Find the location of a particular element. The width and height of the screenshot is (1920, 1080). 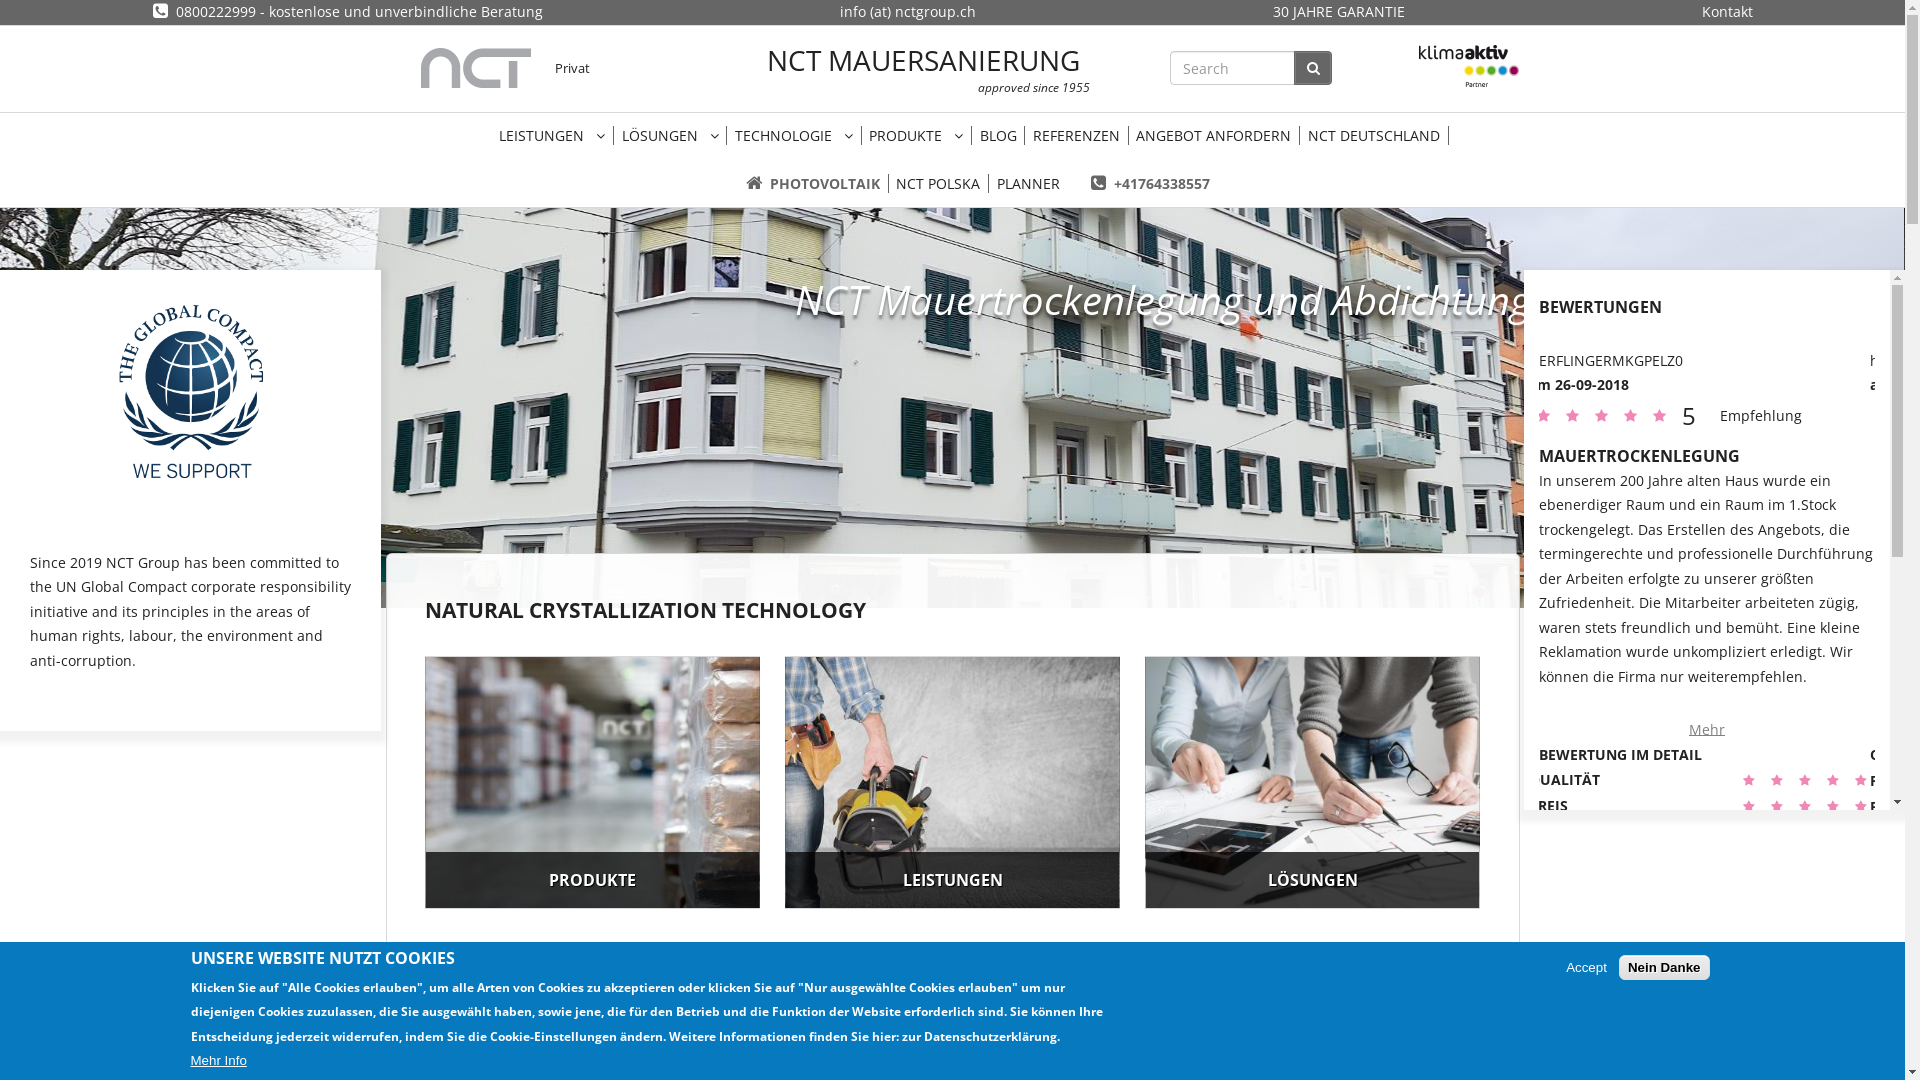

LEISTUNGEN is located at coordinates (552, 136).